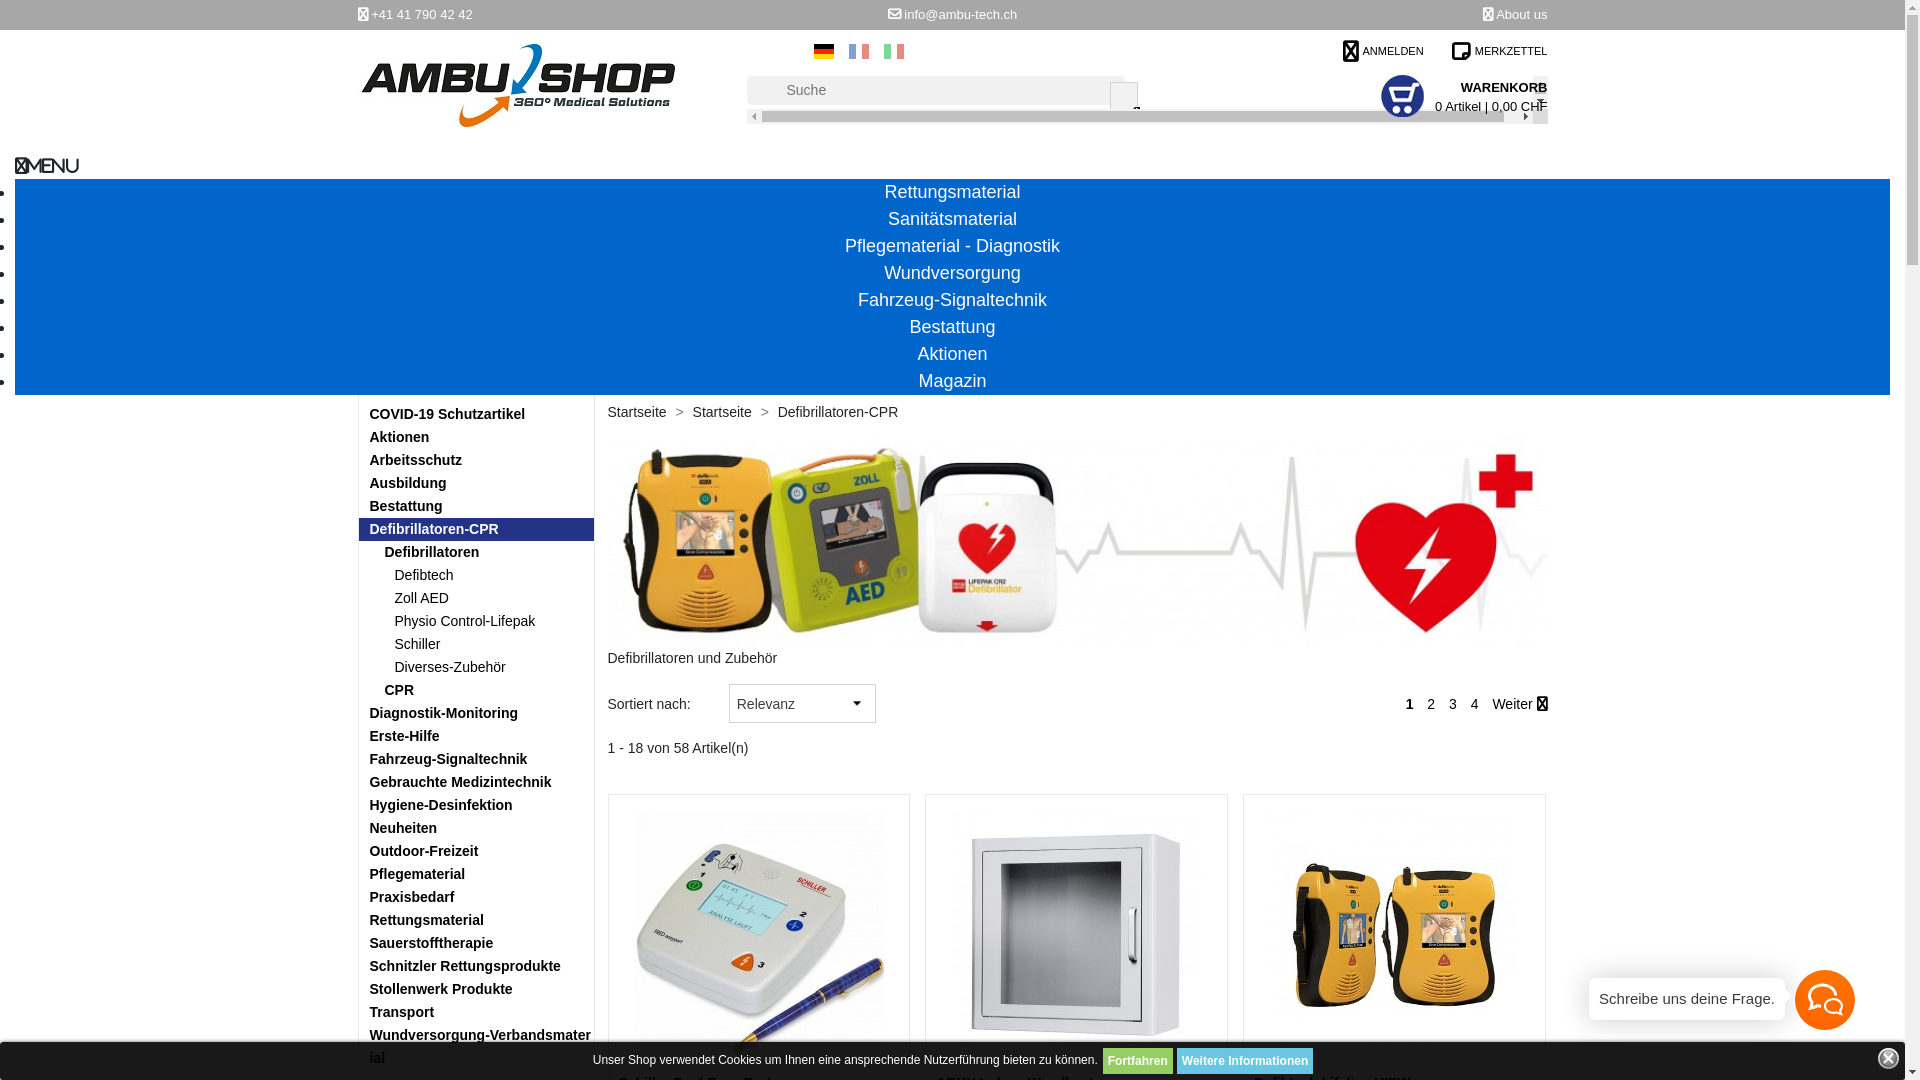 This screenshot has width=1920, height=1080. I want to click on Aktionen, so click(476, 438).